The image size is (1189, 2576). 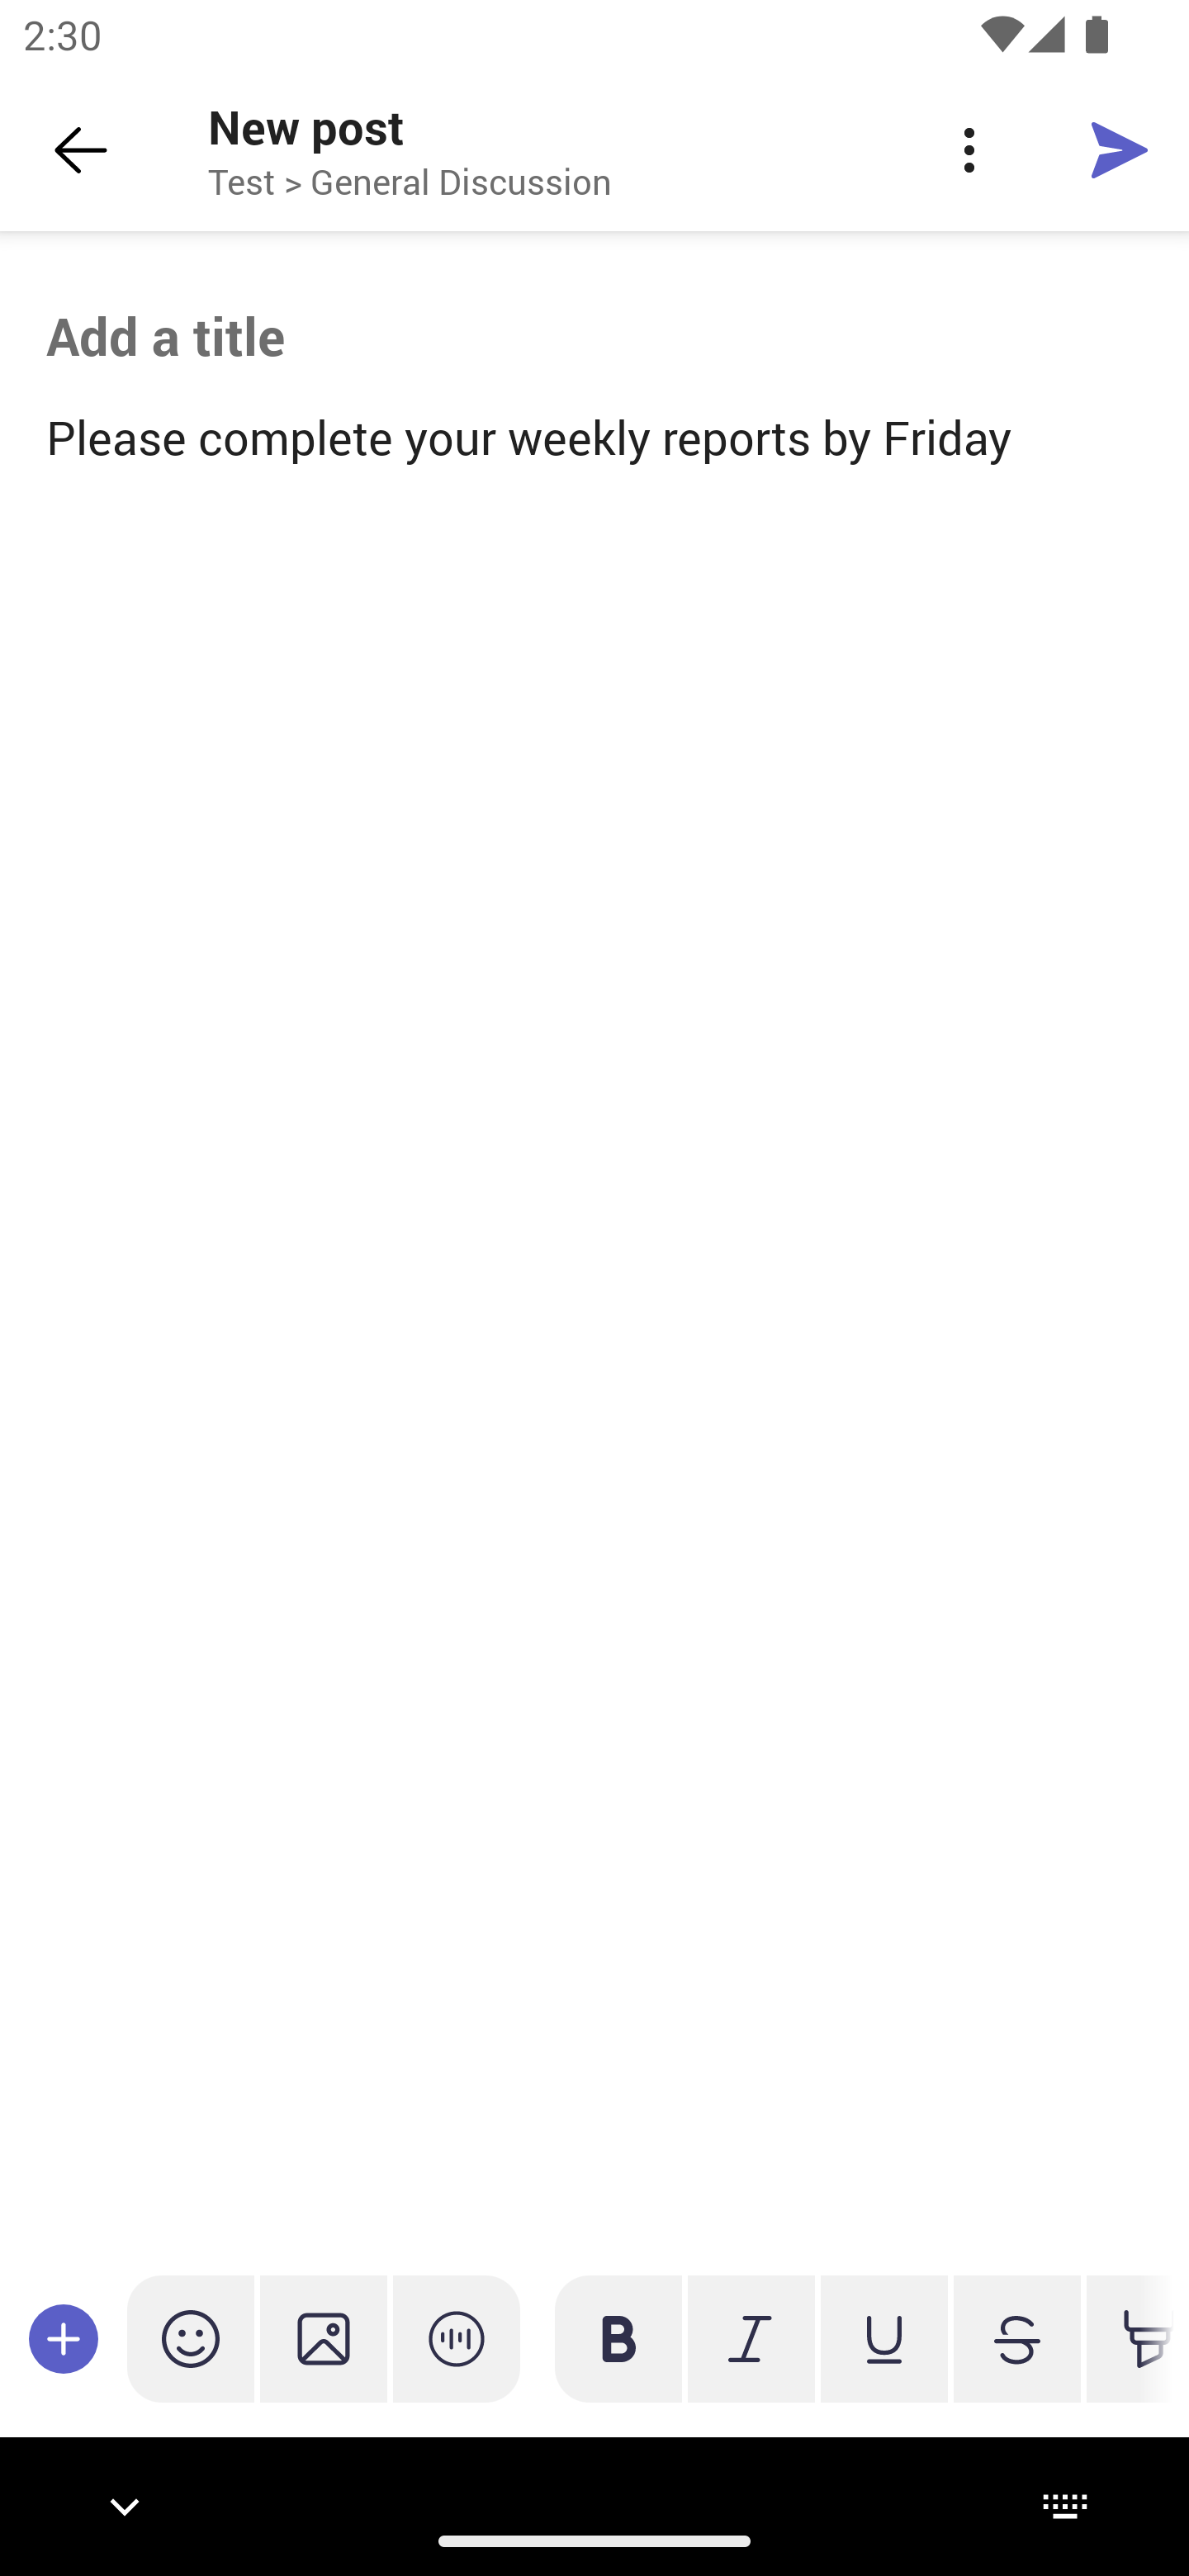 I want to click on Email options, so click(x=969, y=150).